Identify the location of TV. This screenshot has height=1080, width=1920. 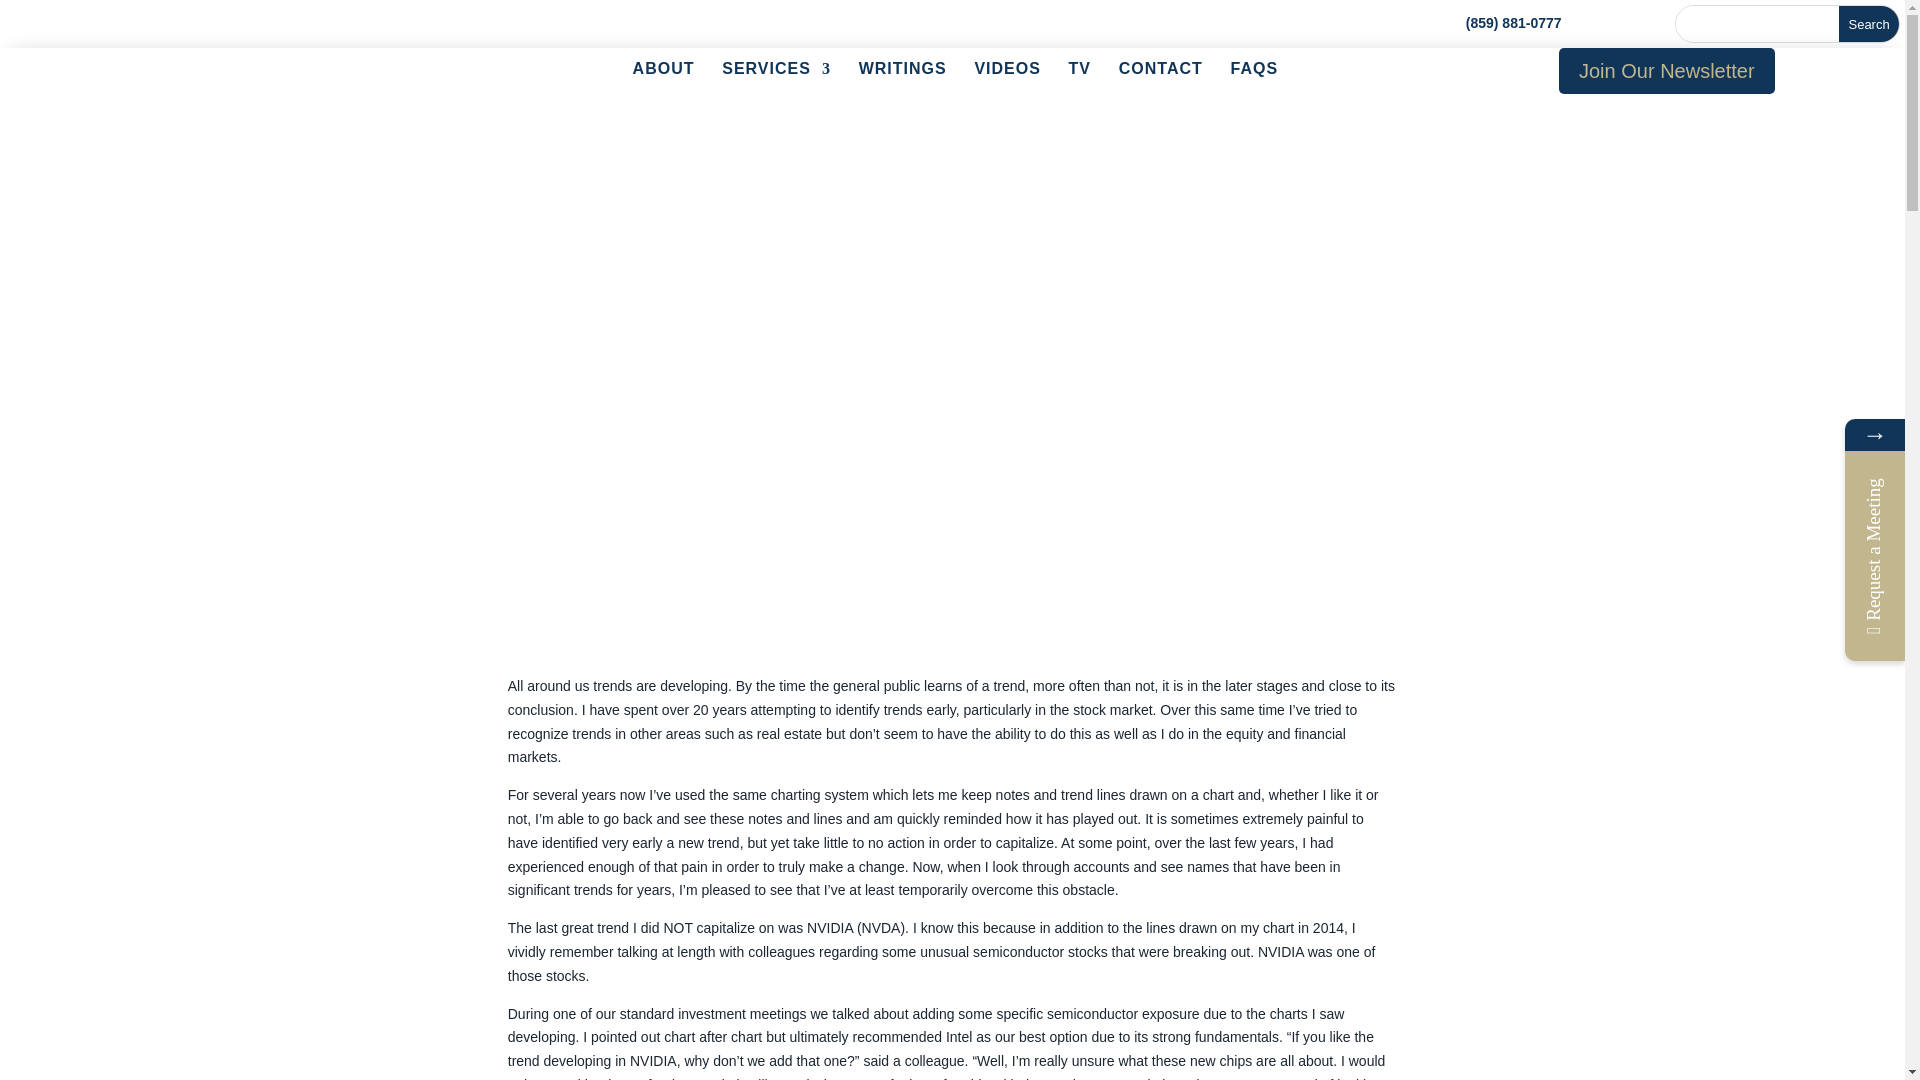
(1080, 72).